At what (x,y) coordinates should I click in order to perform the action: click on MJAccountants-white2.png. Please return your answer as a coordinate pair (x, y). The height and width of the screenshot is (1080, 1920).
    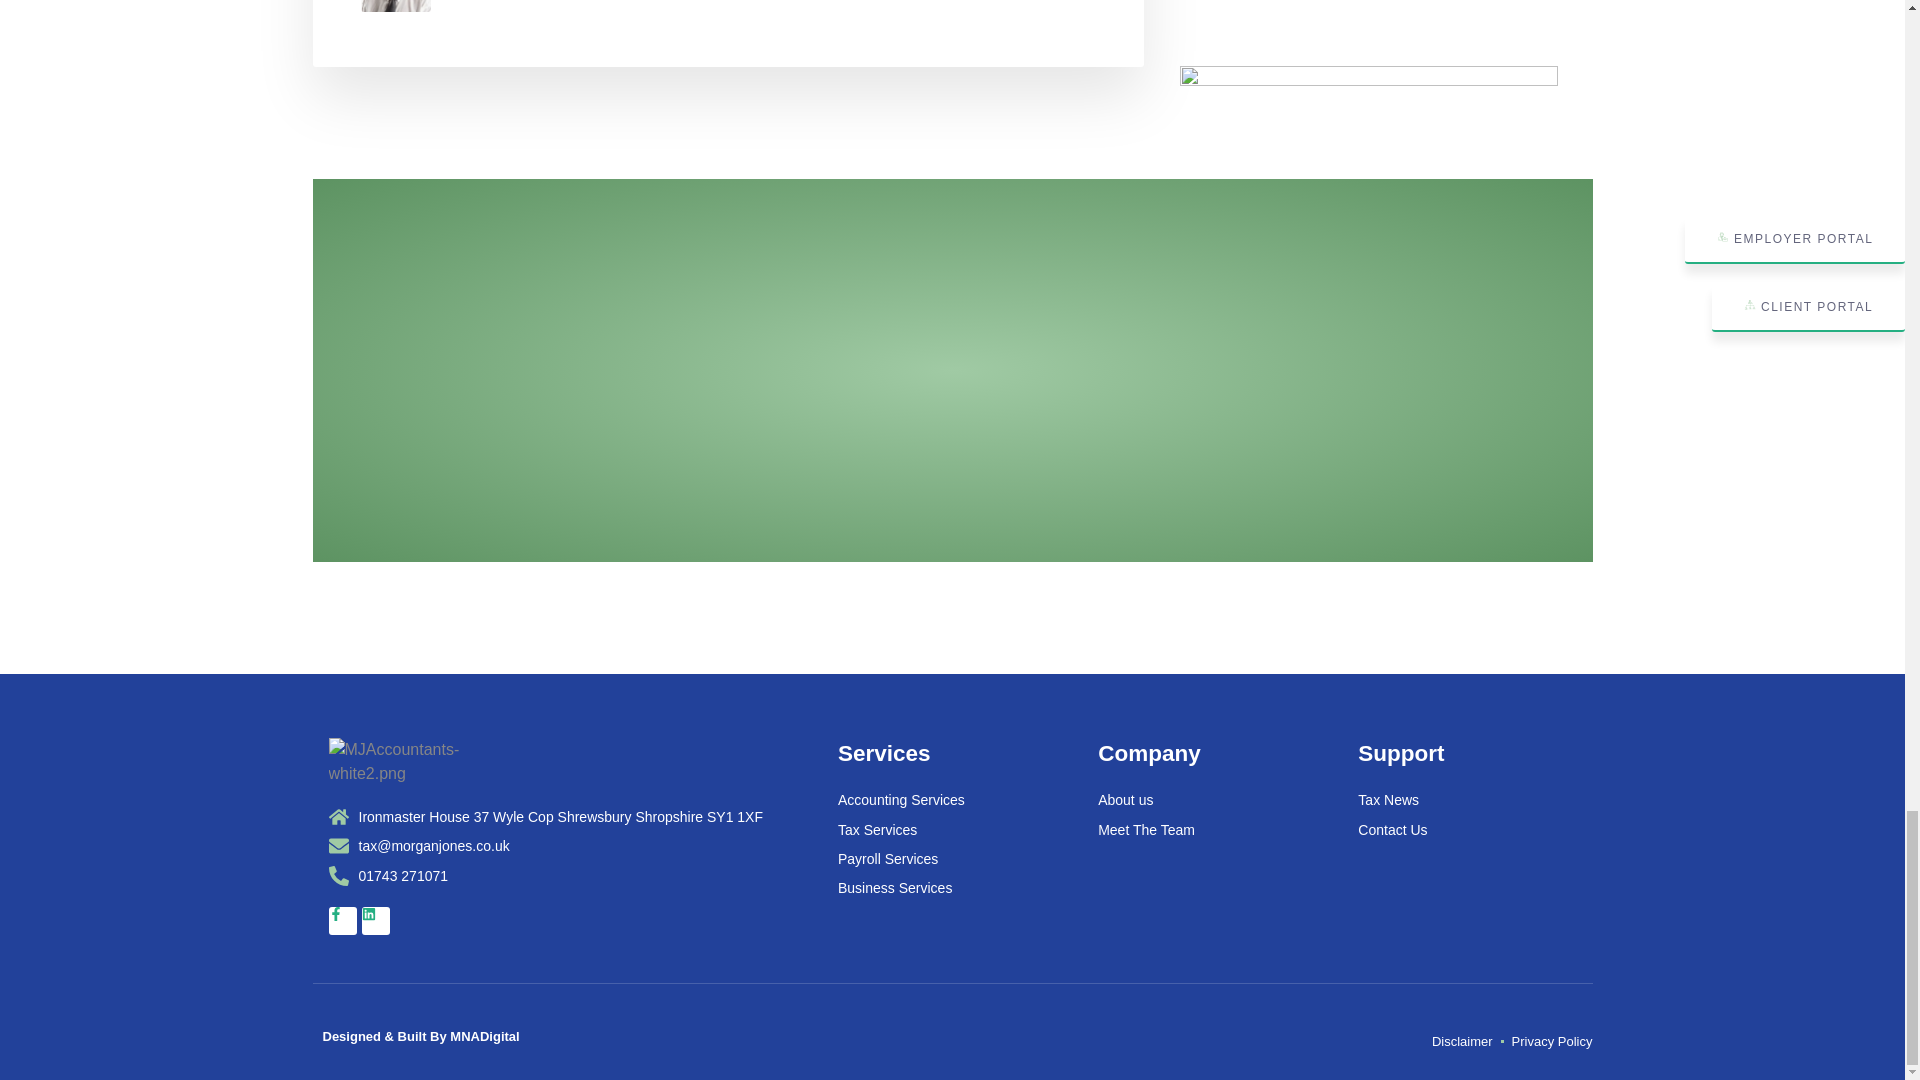
    Looking at the image, I should click on (432, 762).